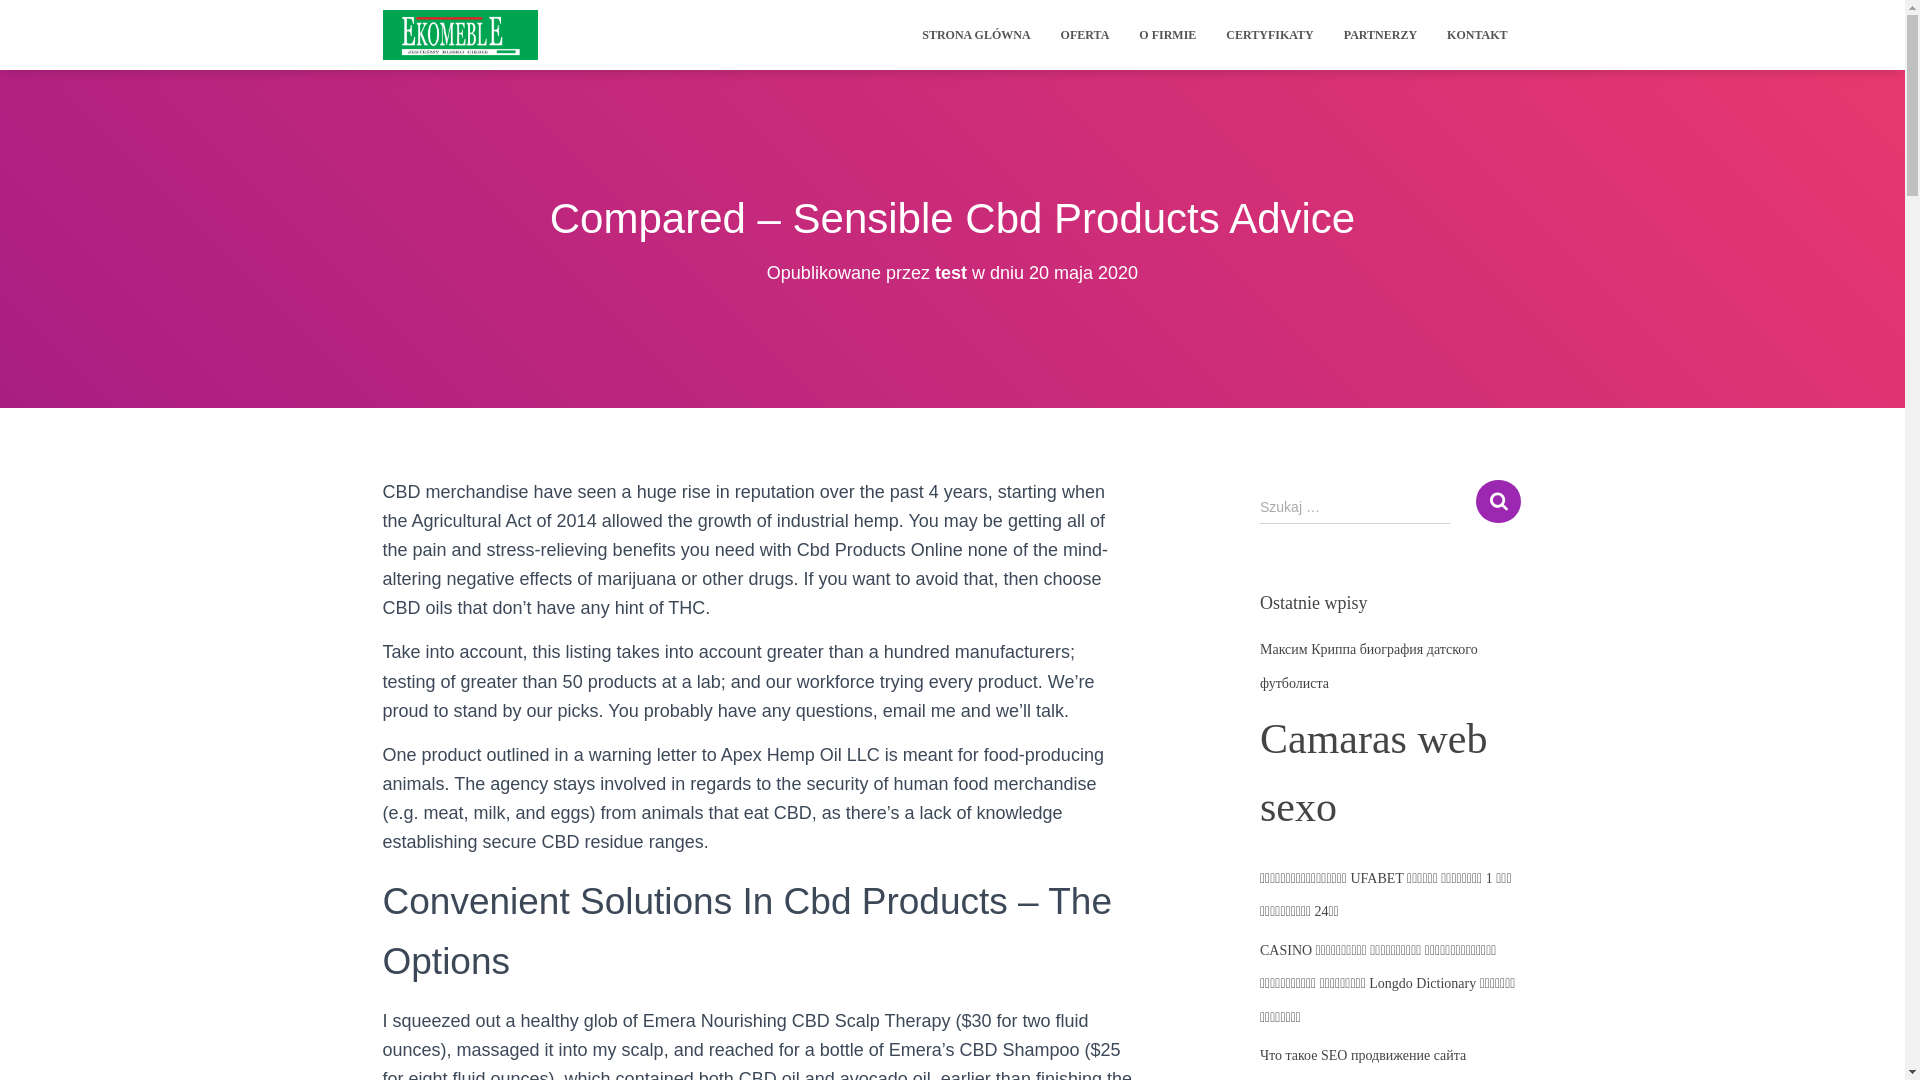 This screenshot has height=1080, width=1920. Describe the element at coordinates (1086, 34) in the screenshot. I see `OFERTA` at that location.